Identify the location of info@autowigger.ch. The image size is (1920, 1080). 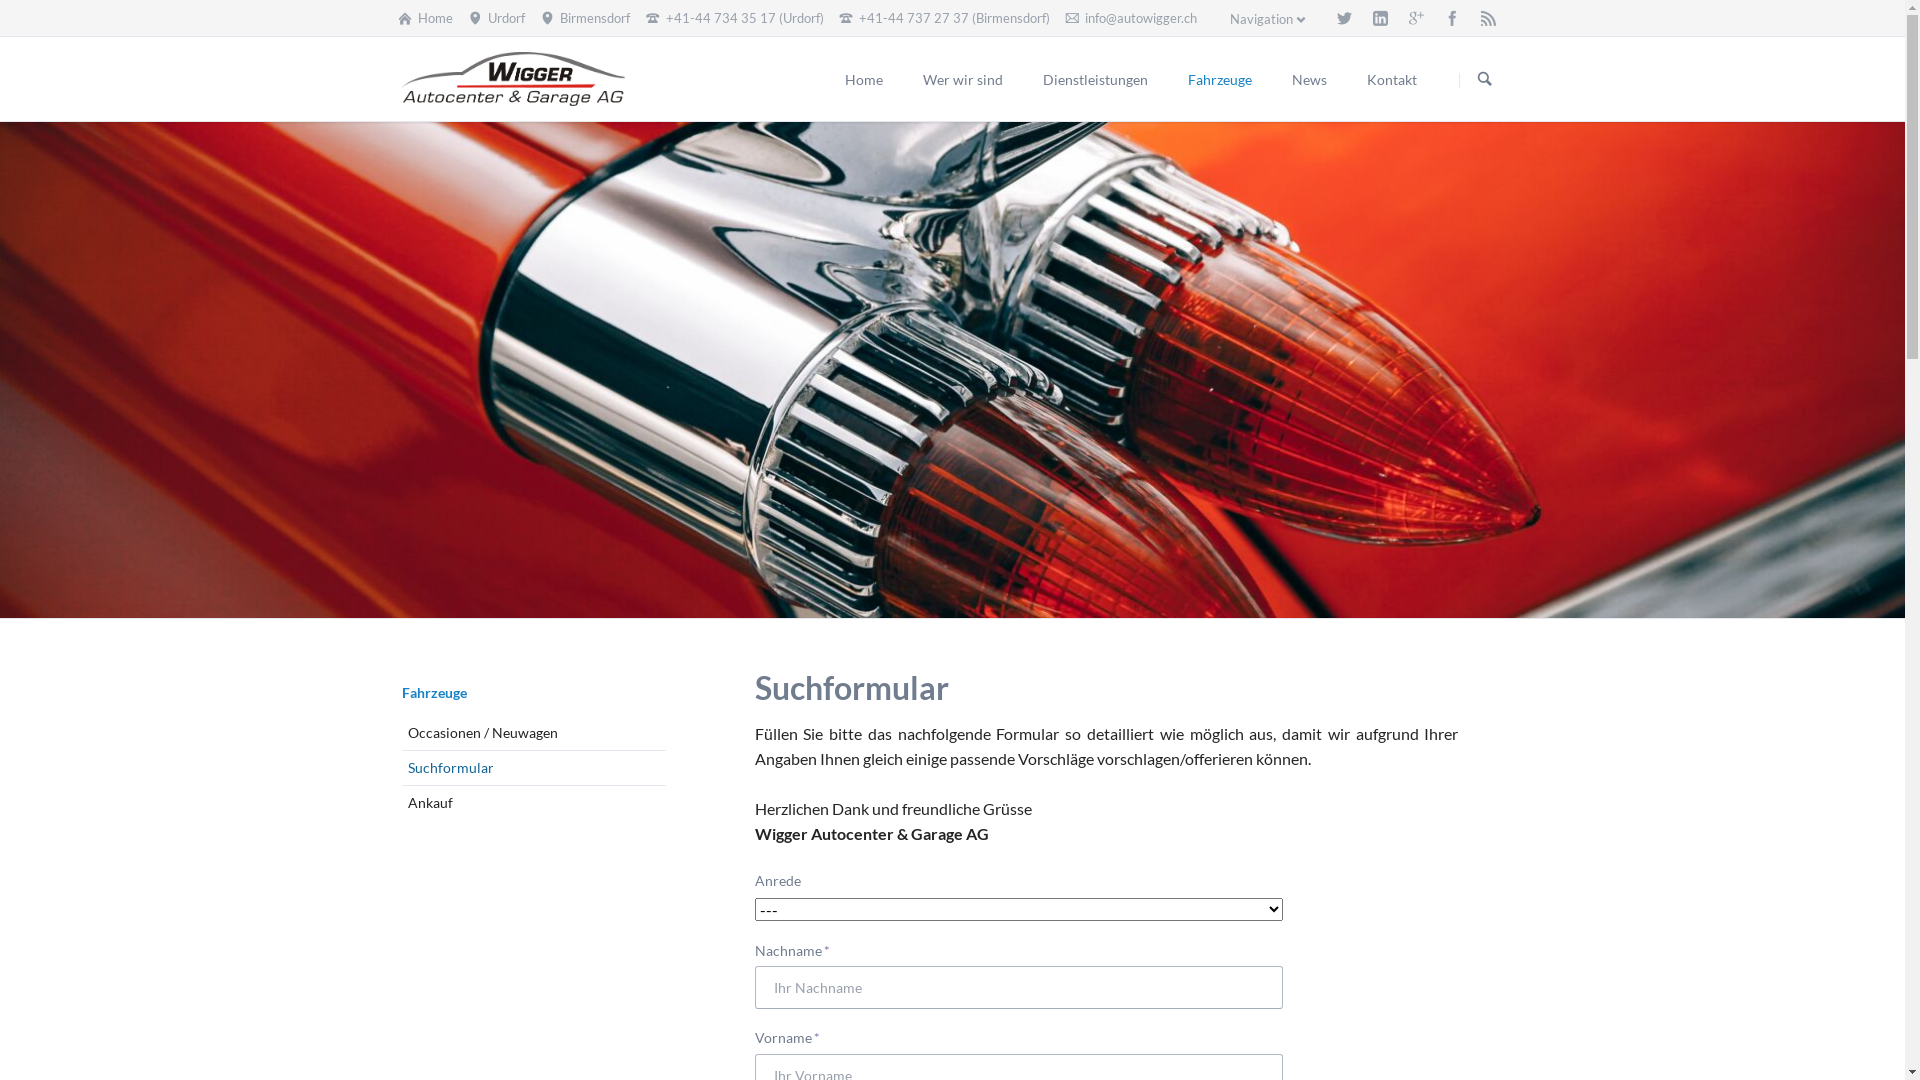
(1132, 18).